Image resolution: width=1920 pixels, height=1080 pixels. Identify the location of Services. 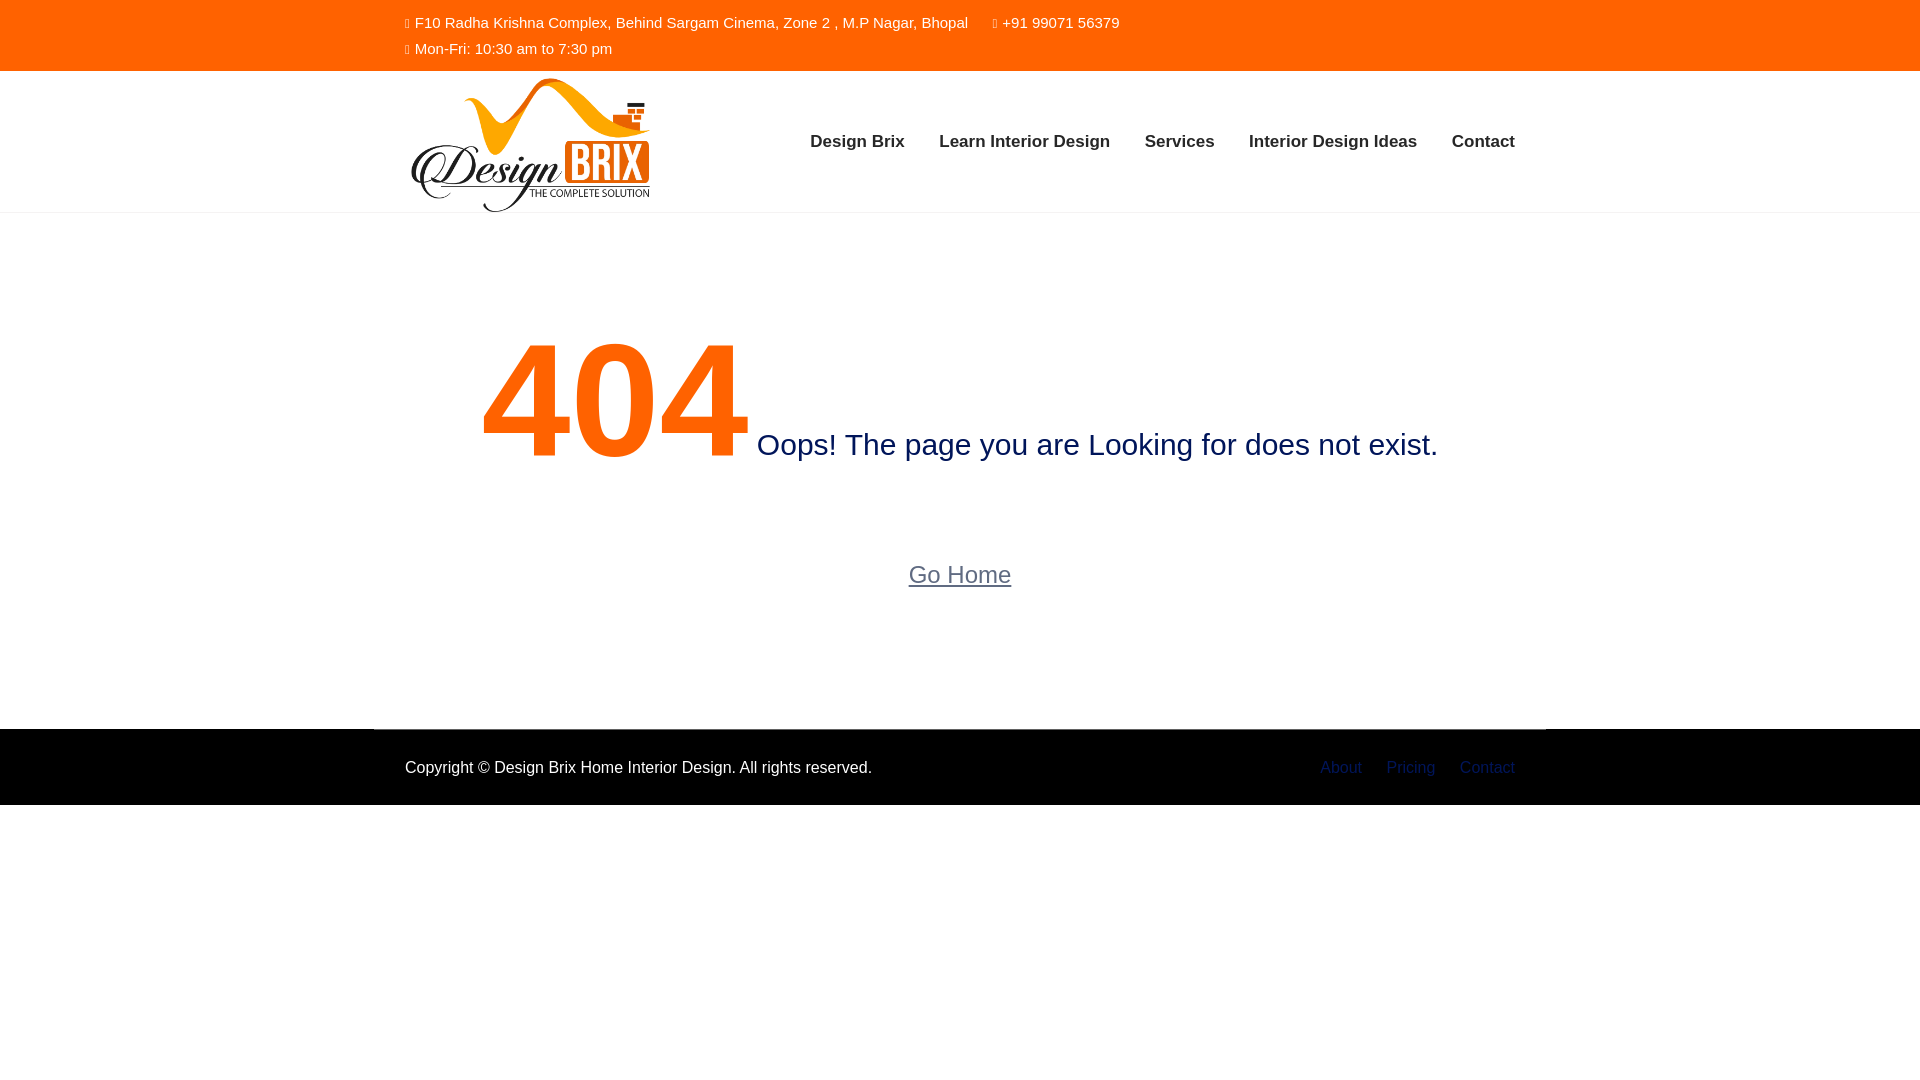
(1180, 142).